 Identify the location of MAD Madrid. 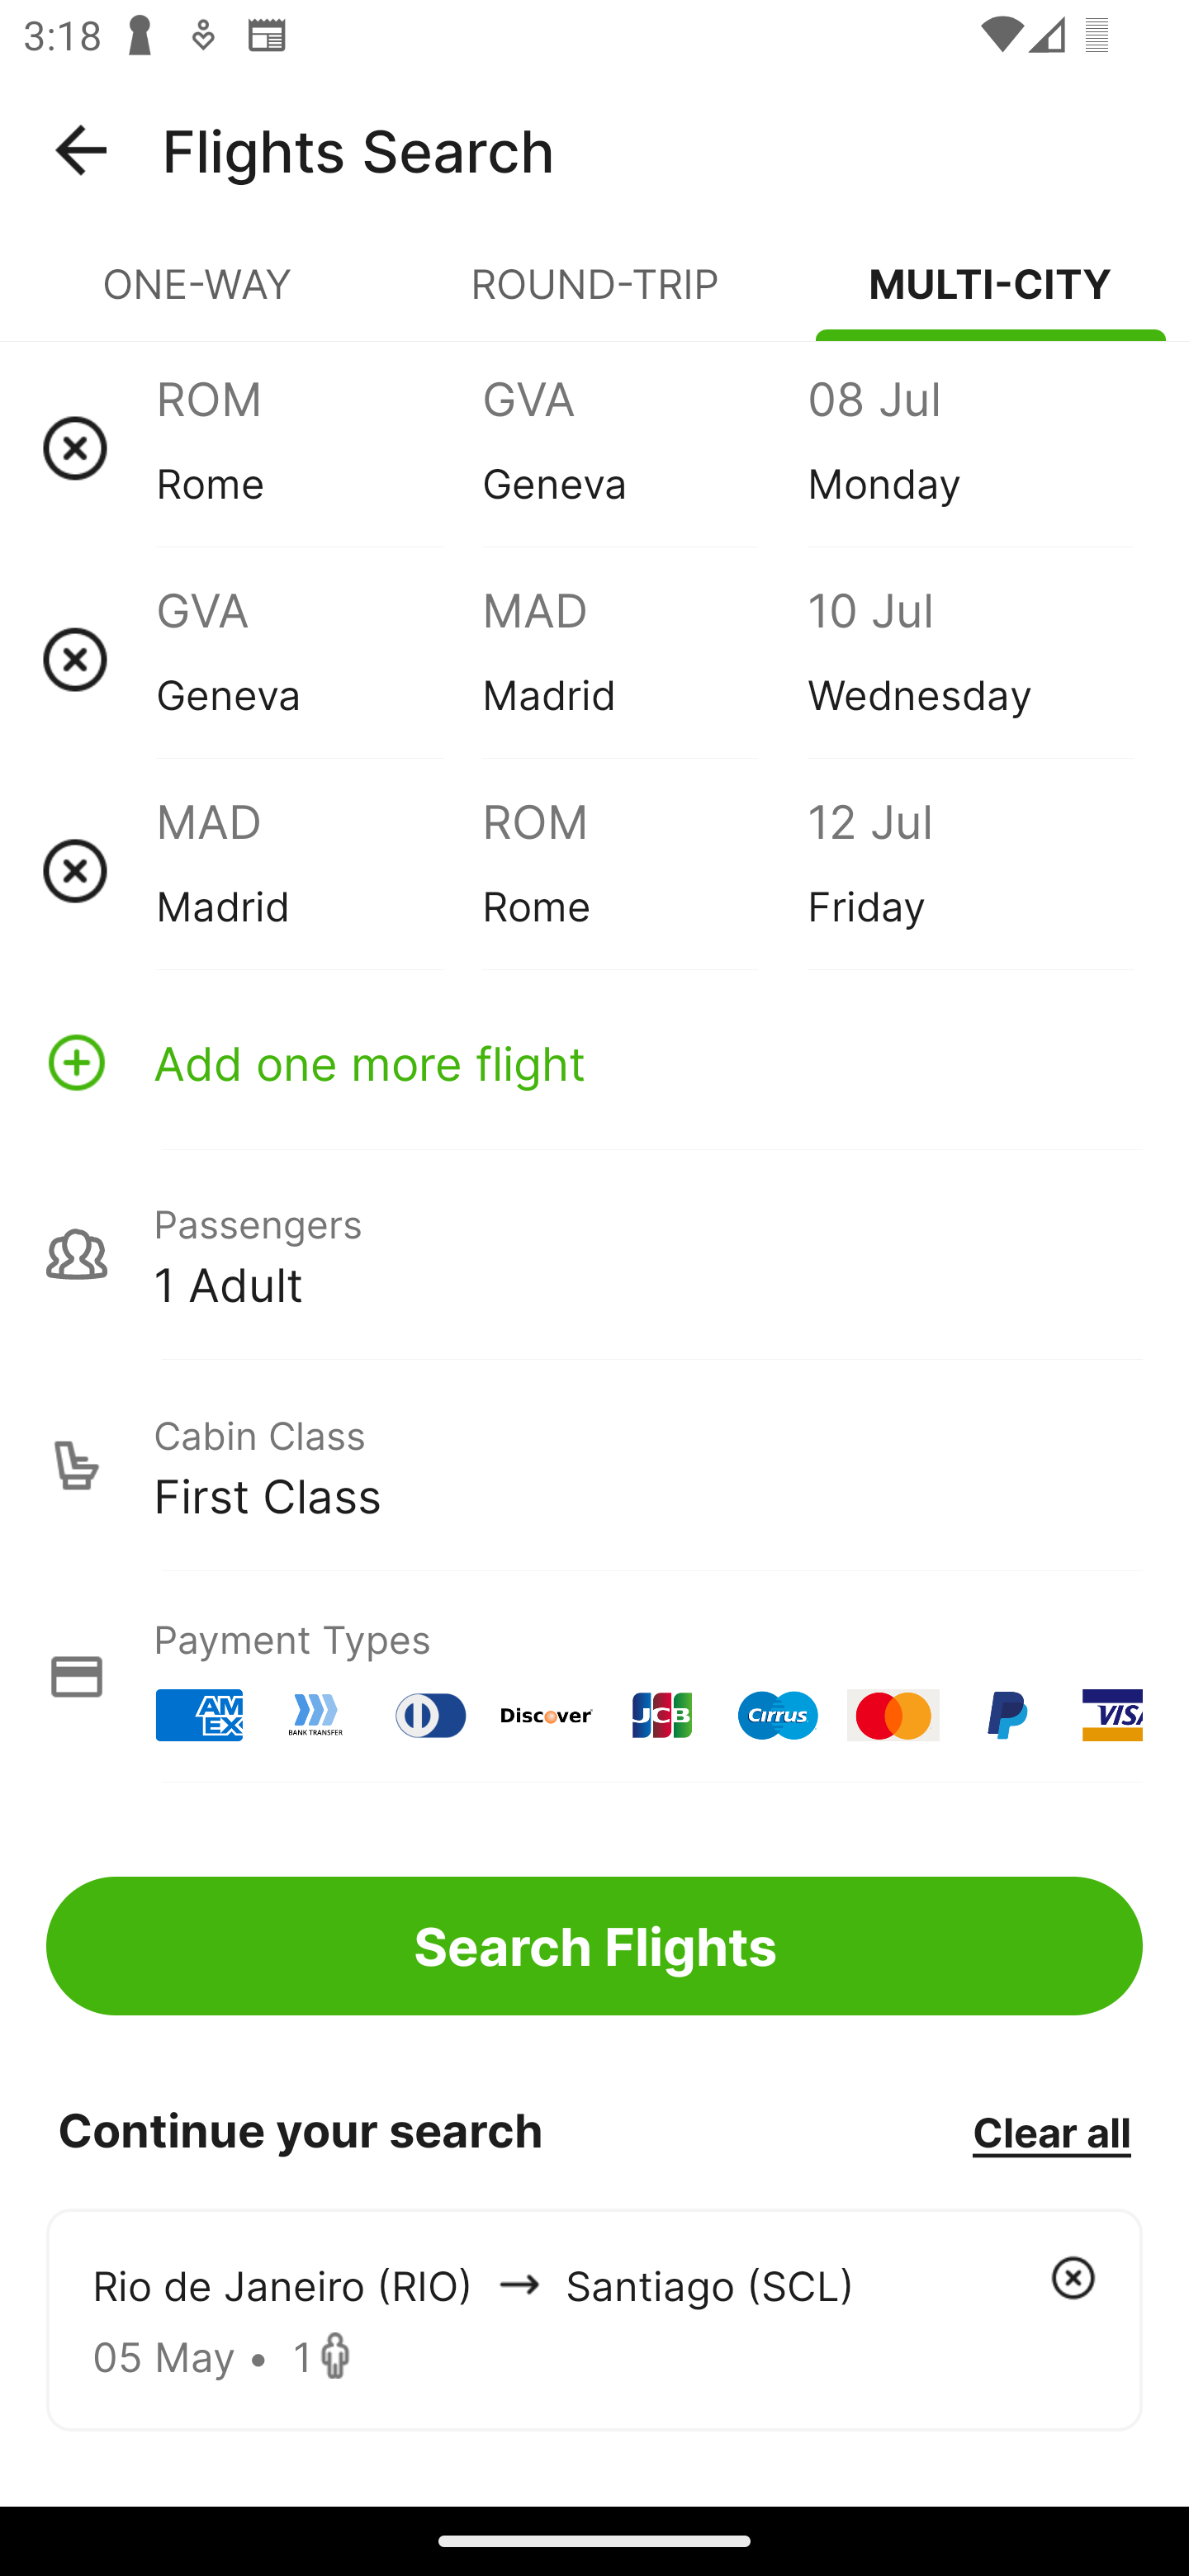
(319, 870).